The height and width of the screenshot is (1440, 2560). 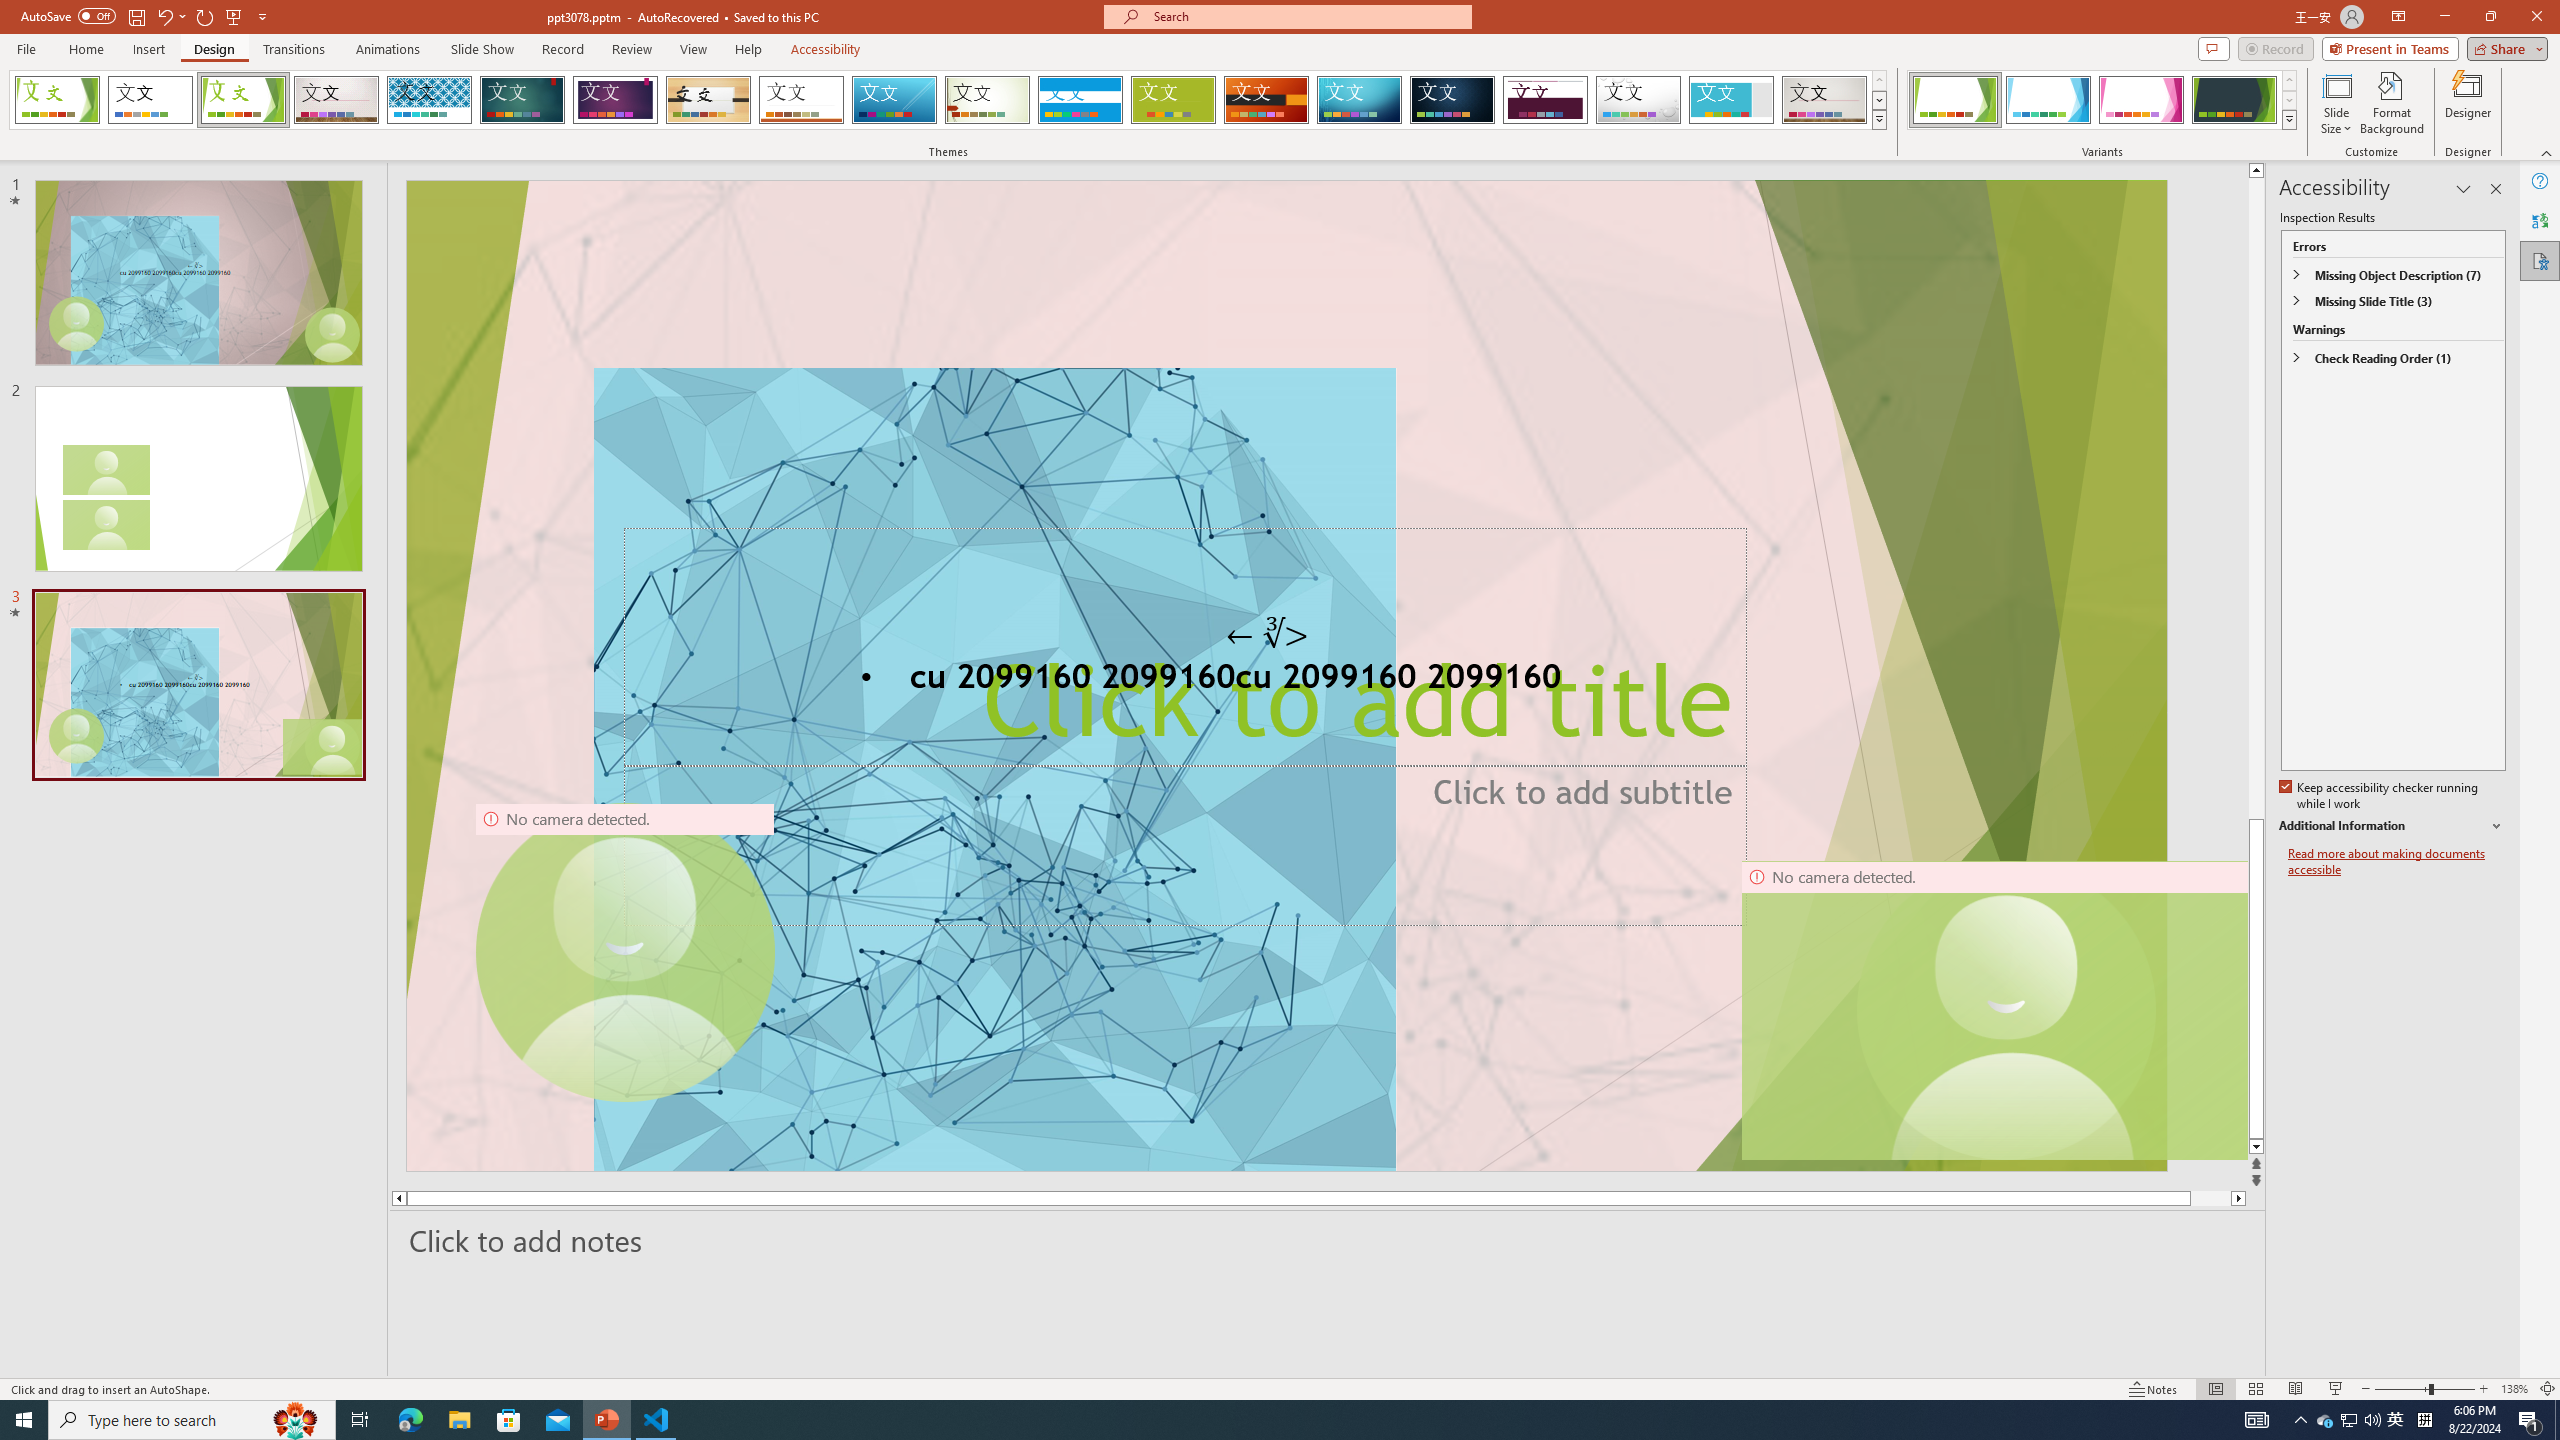 What do you see at coordinates (2141, 100) in the screenshot?
I see `Facet Variant 3` at bounding box center [2141, 100].